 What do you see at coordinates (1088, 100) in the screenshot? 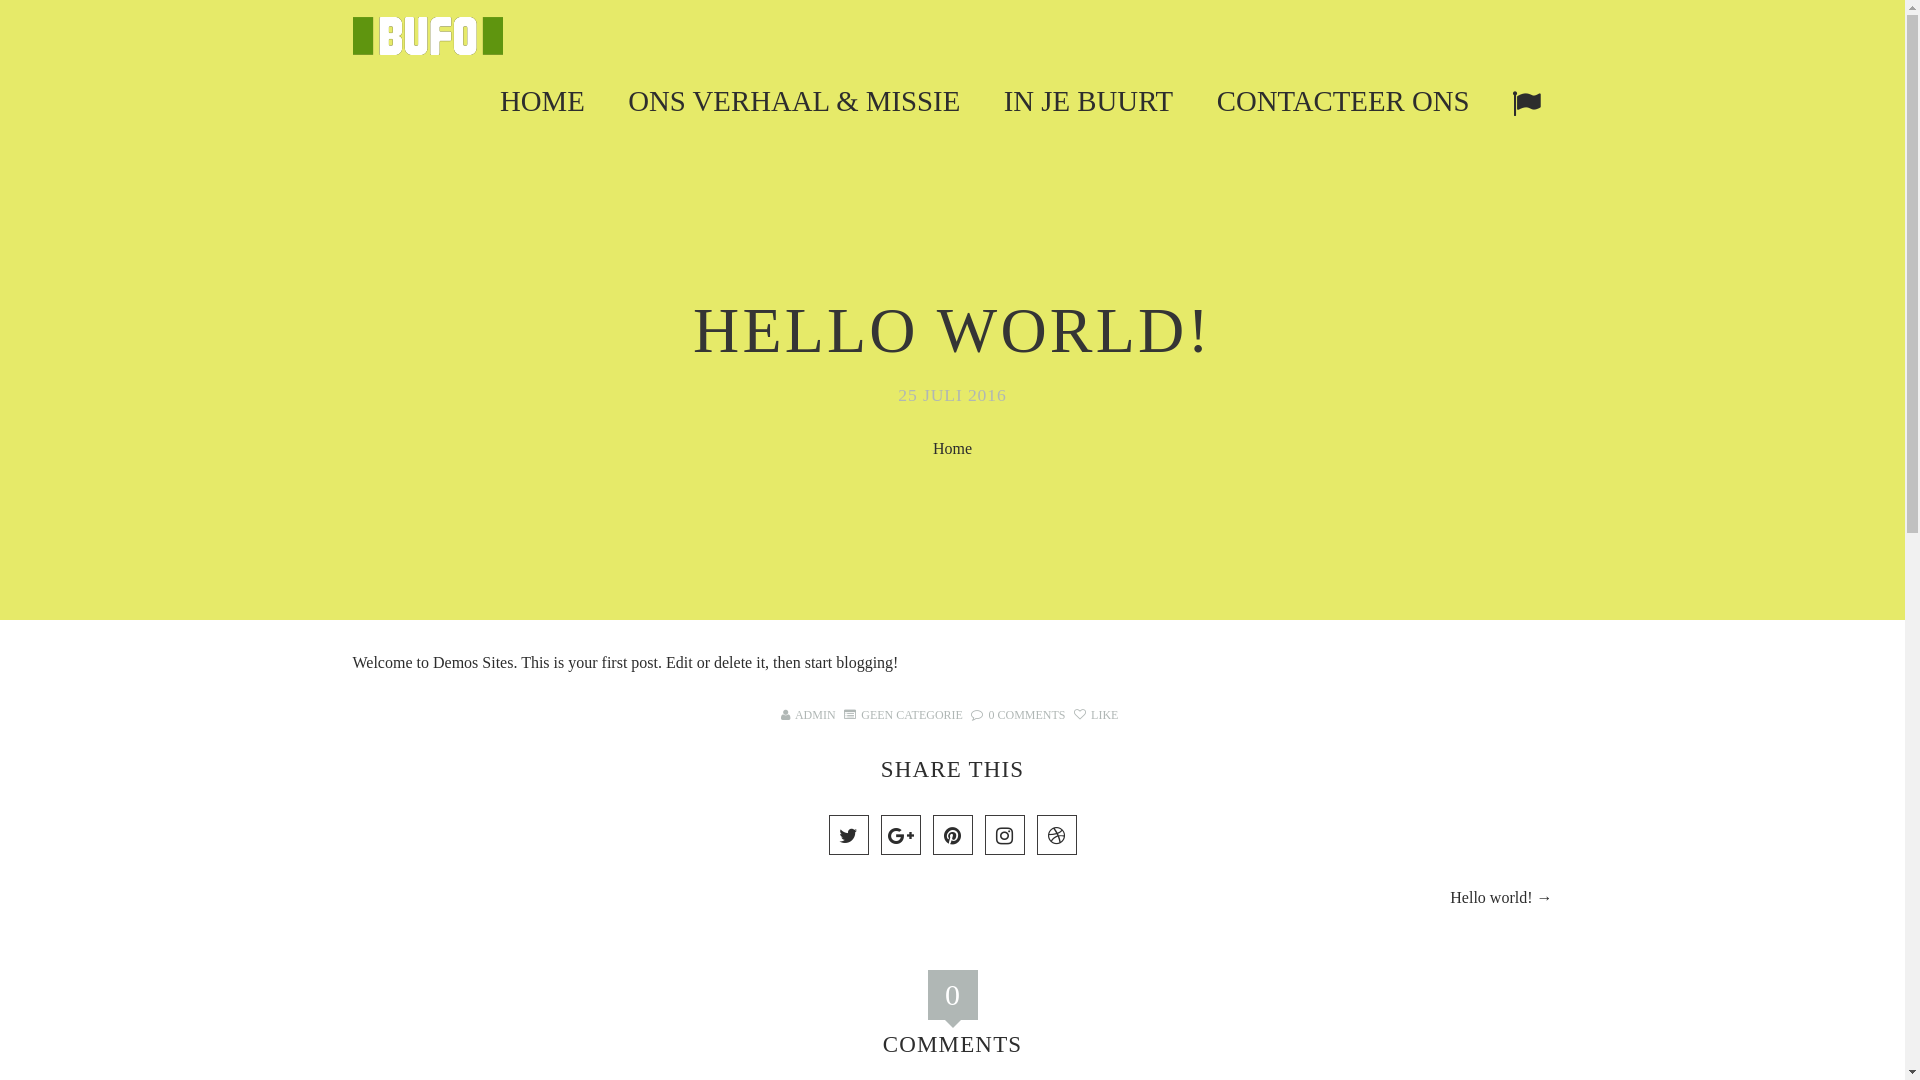
I see `IN JE BUURT` at bounding box center [1088, 100].